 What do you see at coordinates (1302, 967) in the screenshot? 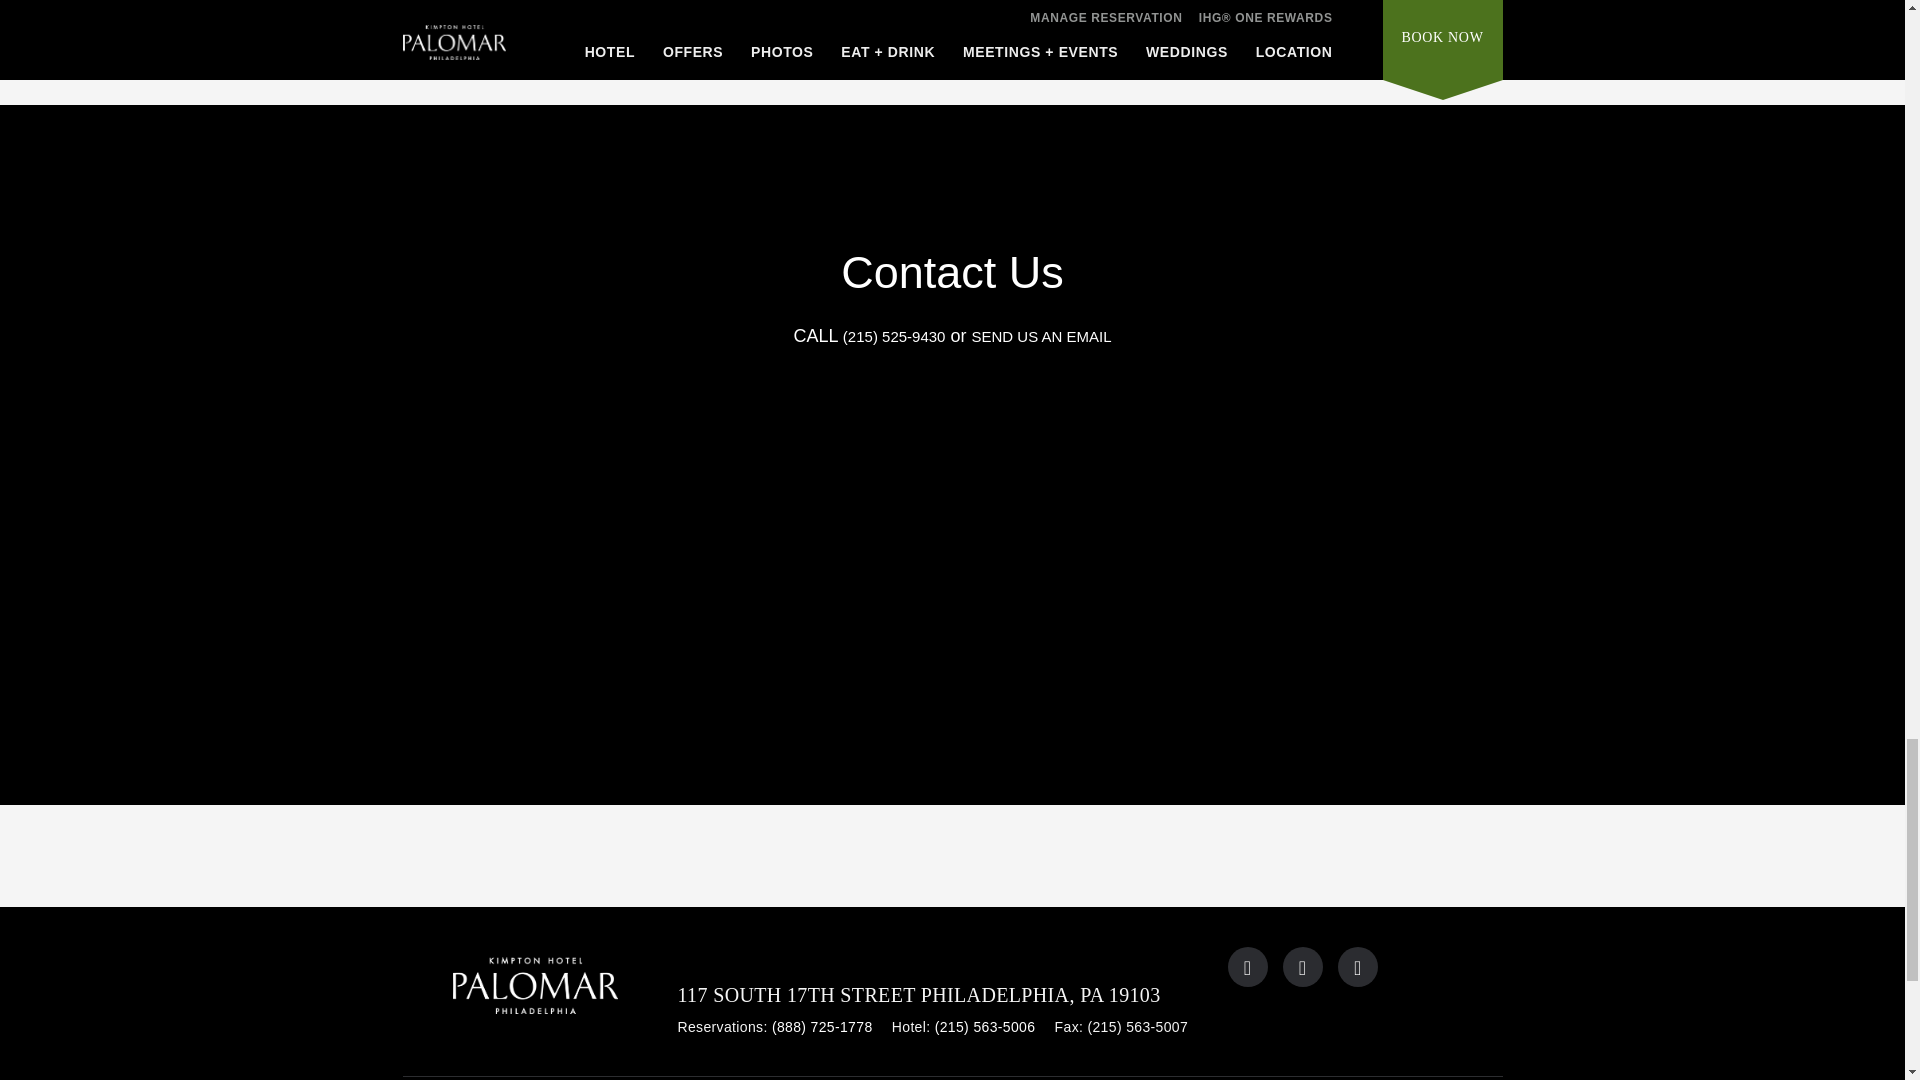
I see `Kimpton Hotel Palomar Philadelphia on Facebook` at bounding box center [1302, 967].